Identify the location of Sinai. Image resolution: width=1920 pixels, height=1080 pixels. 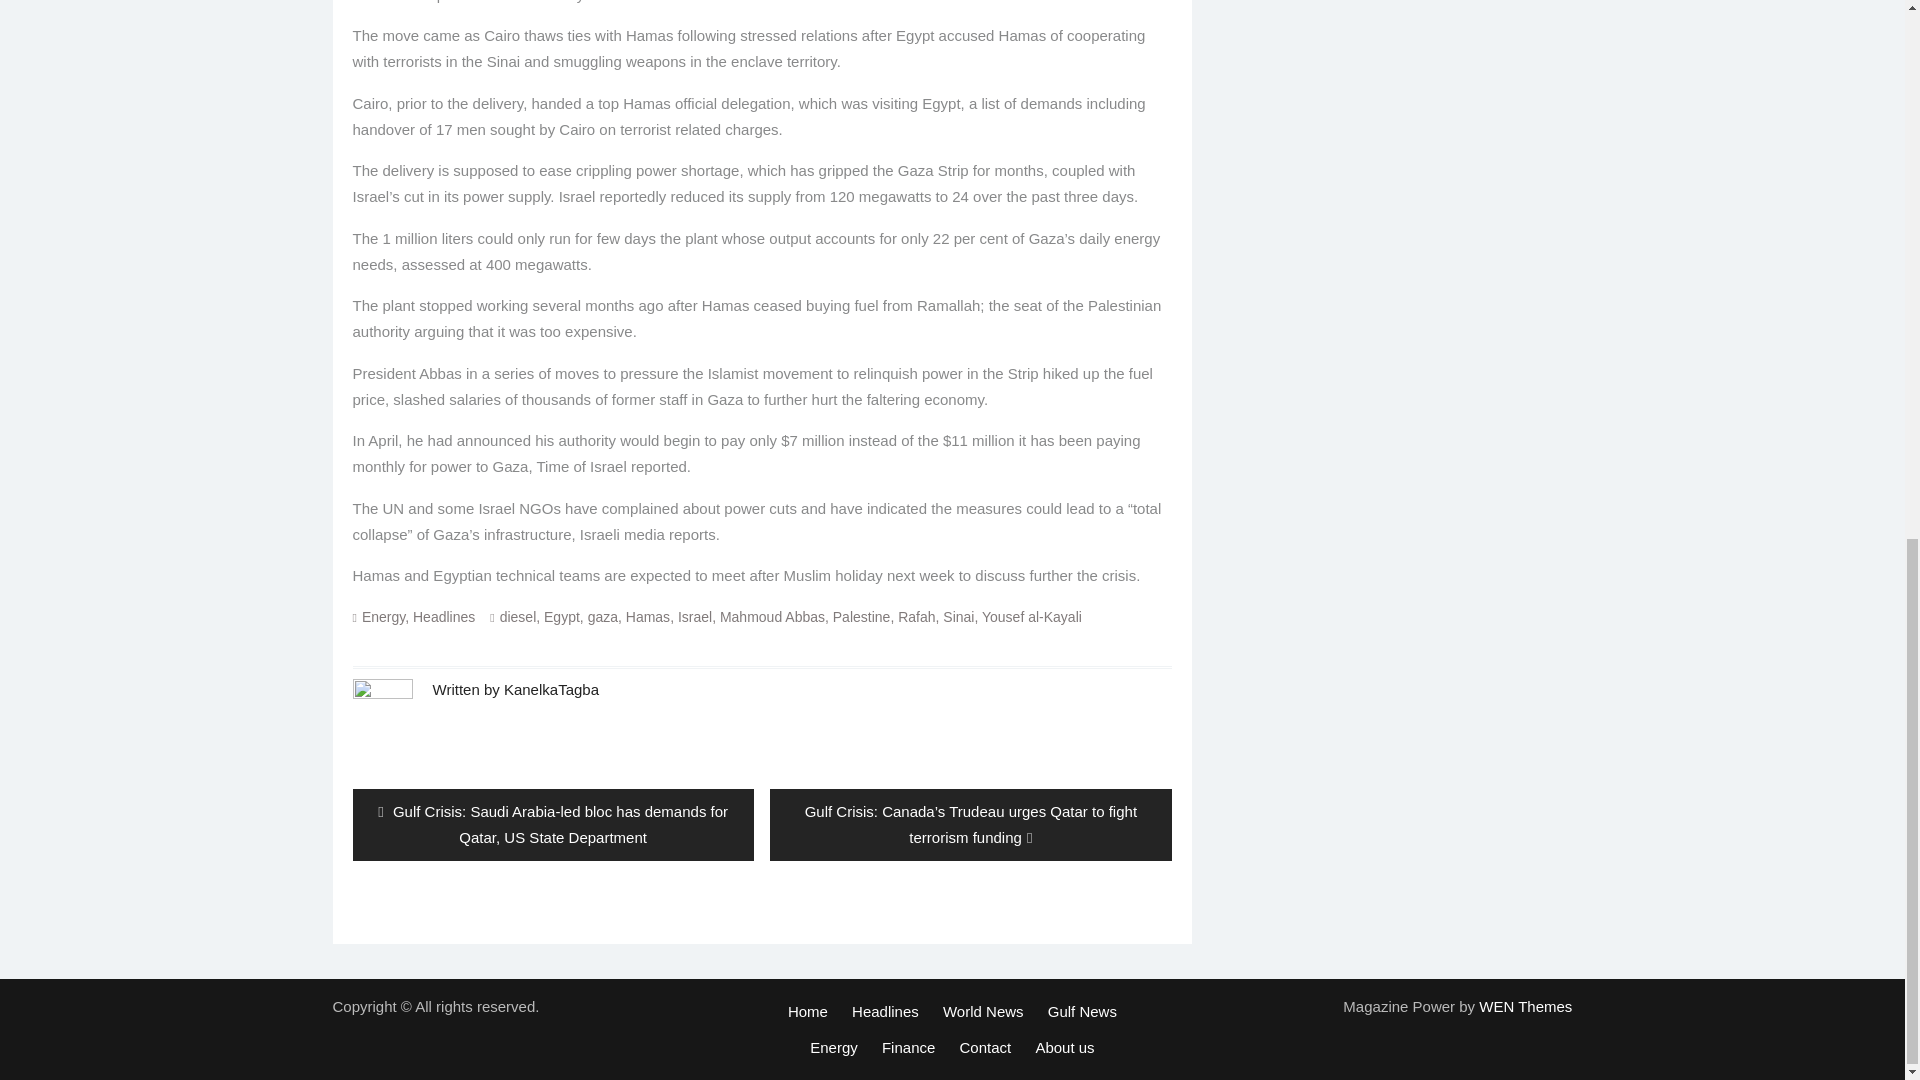
(958, 617).